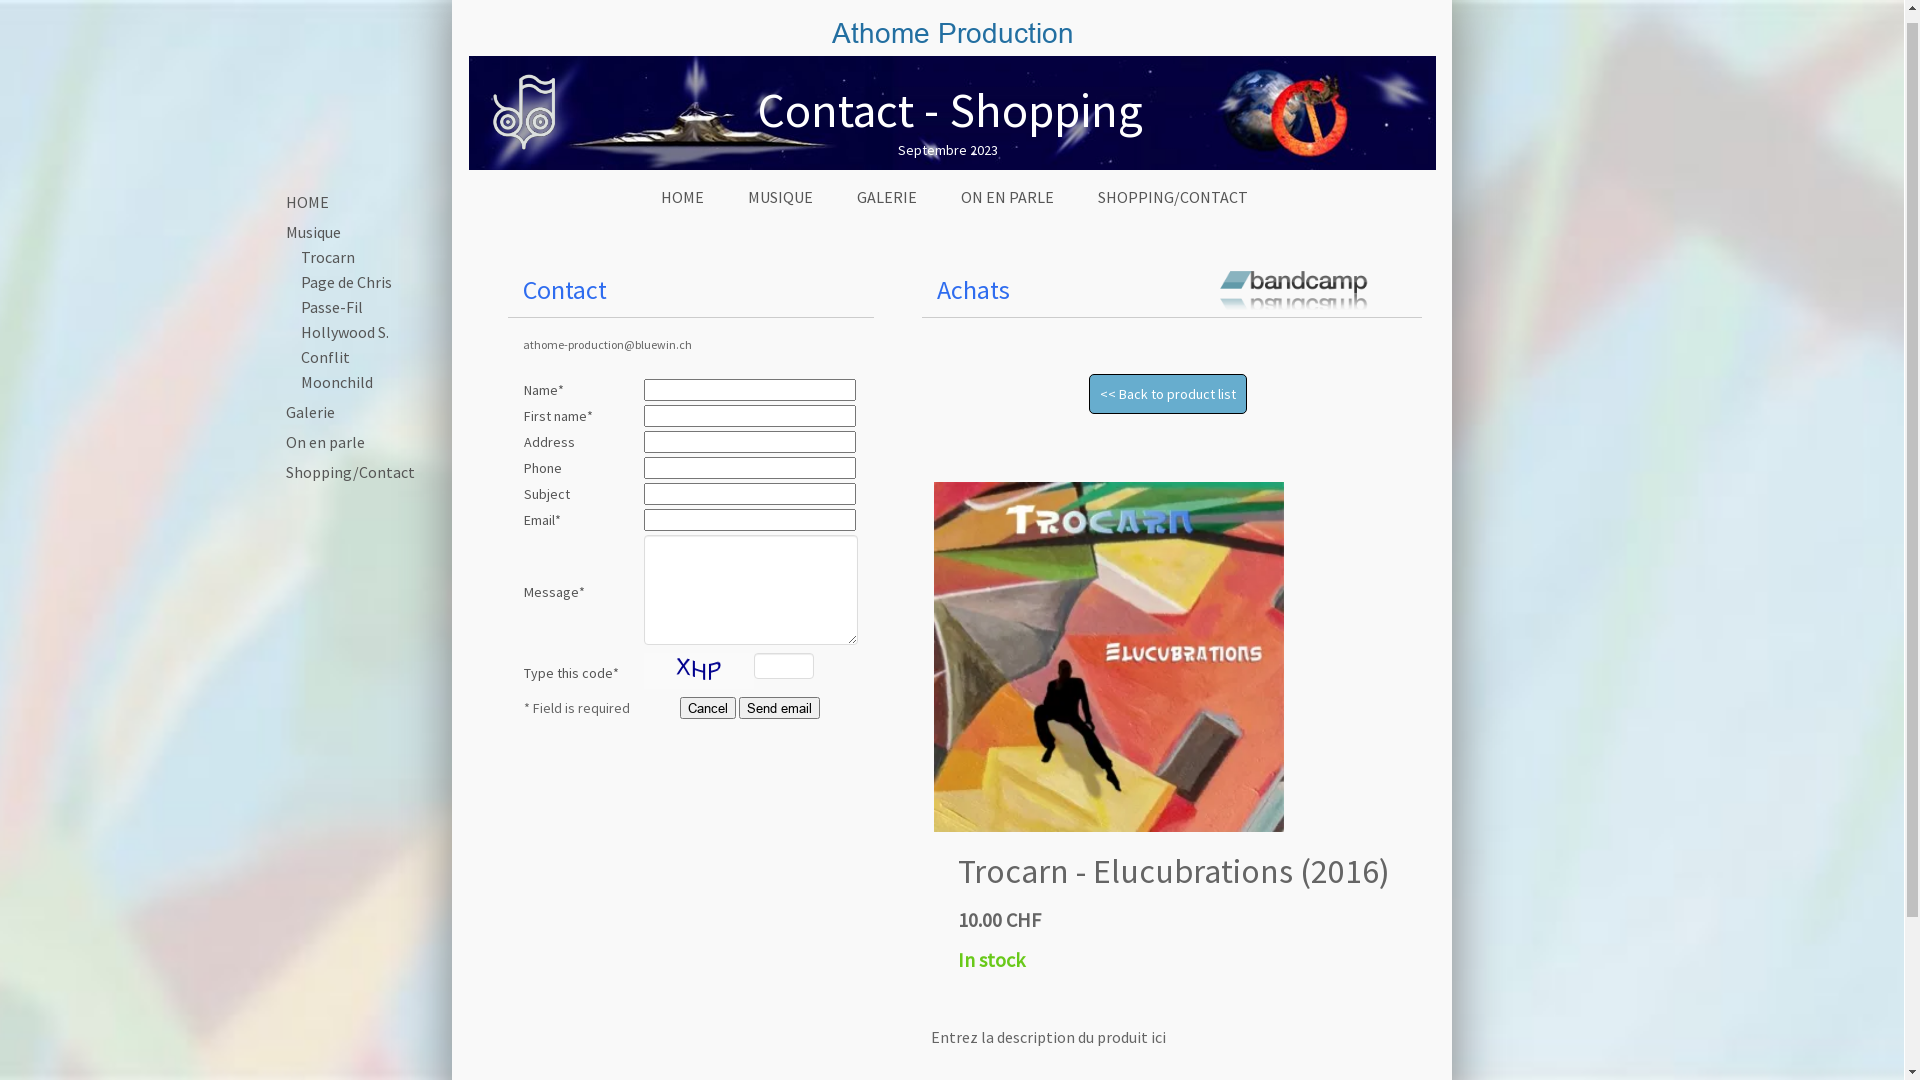  I want to click on Passe-Fil, so click(325, 317).